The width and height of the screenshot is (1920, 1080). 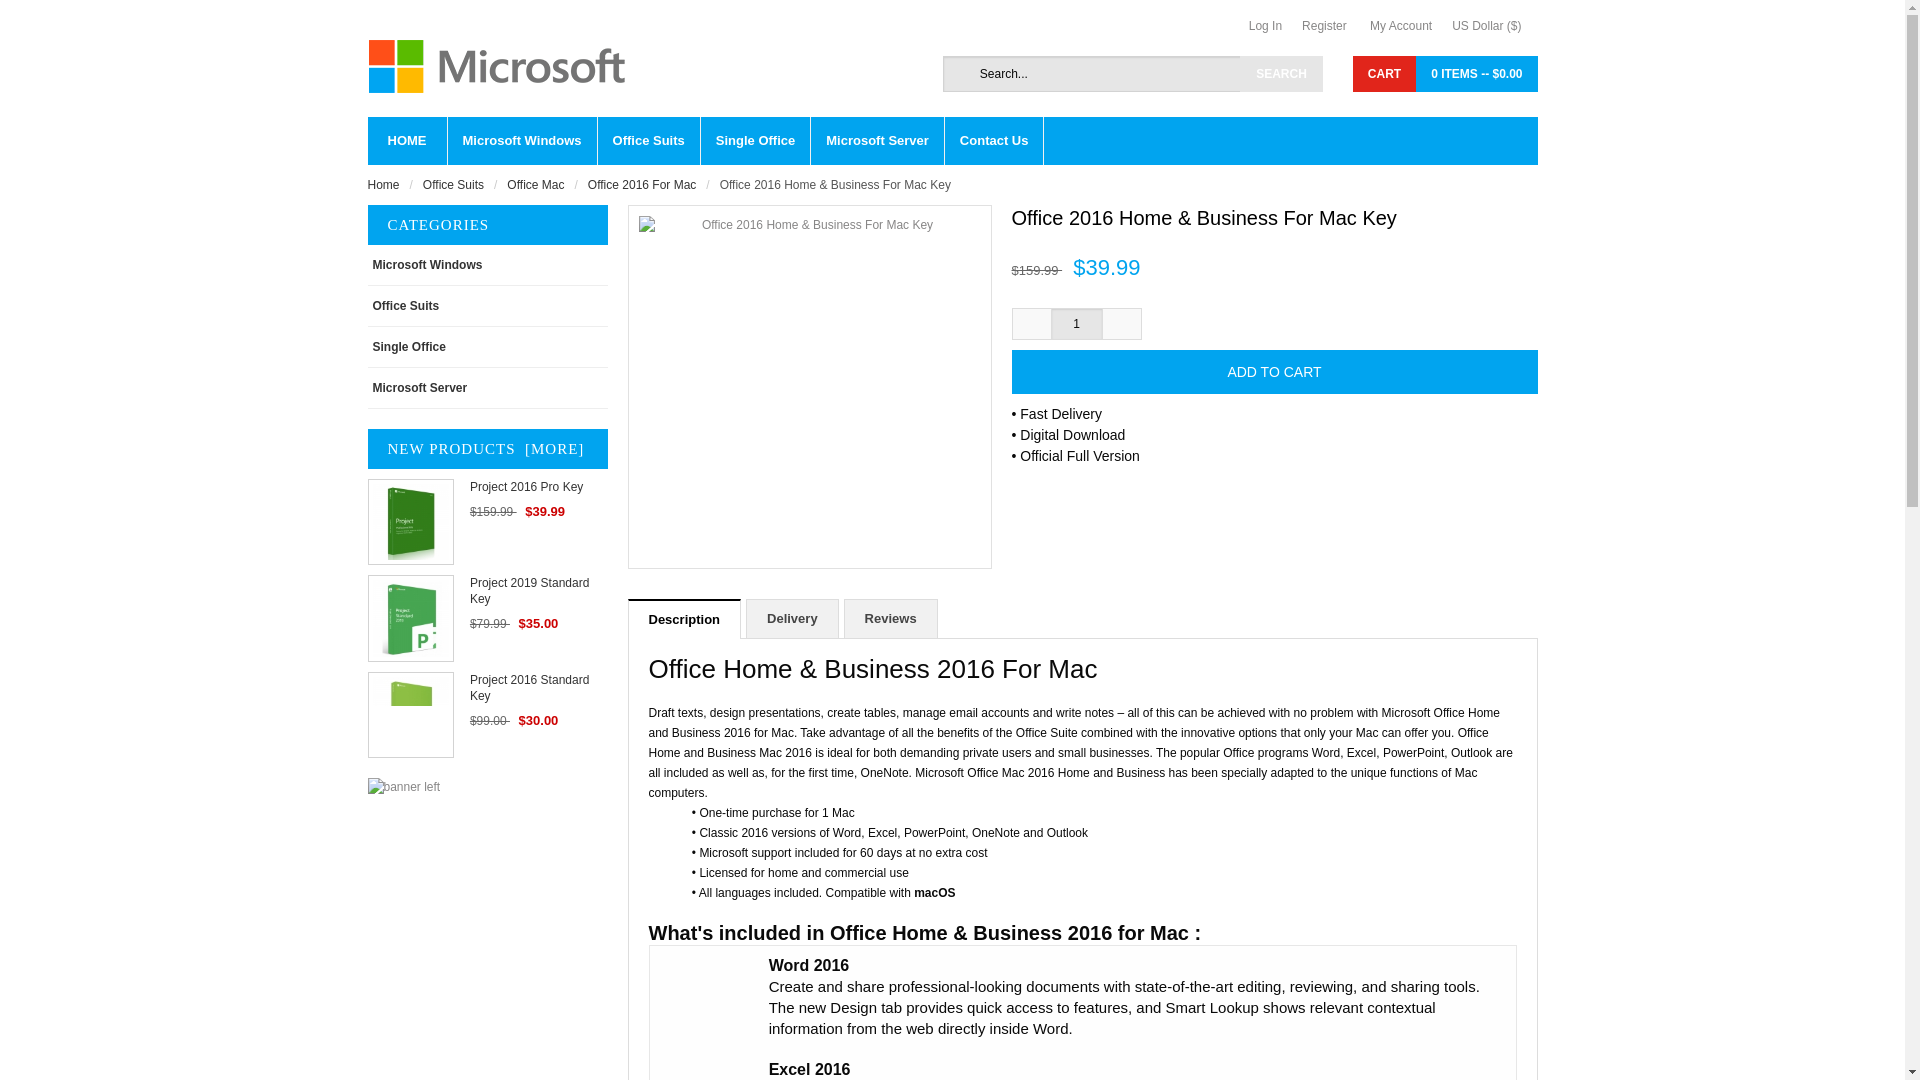 What do you see at coordinates (1274, 372) in the screenshot?
I see `Add to Cart` at bounding box center [1274, 372].